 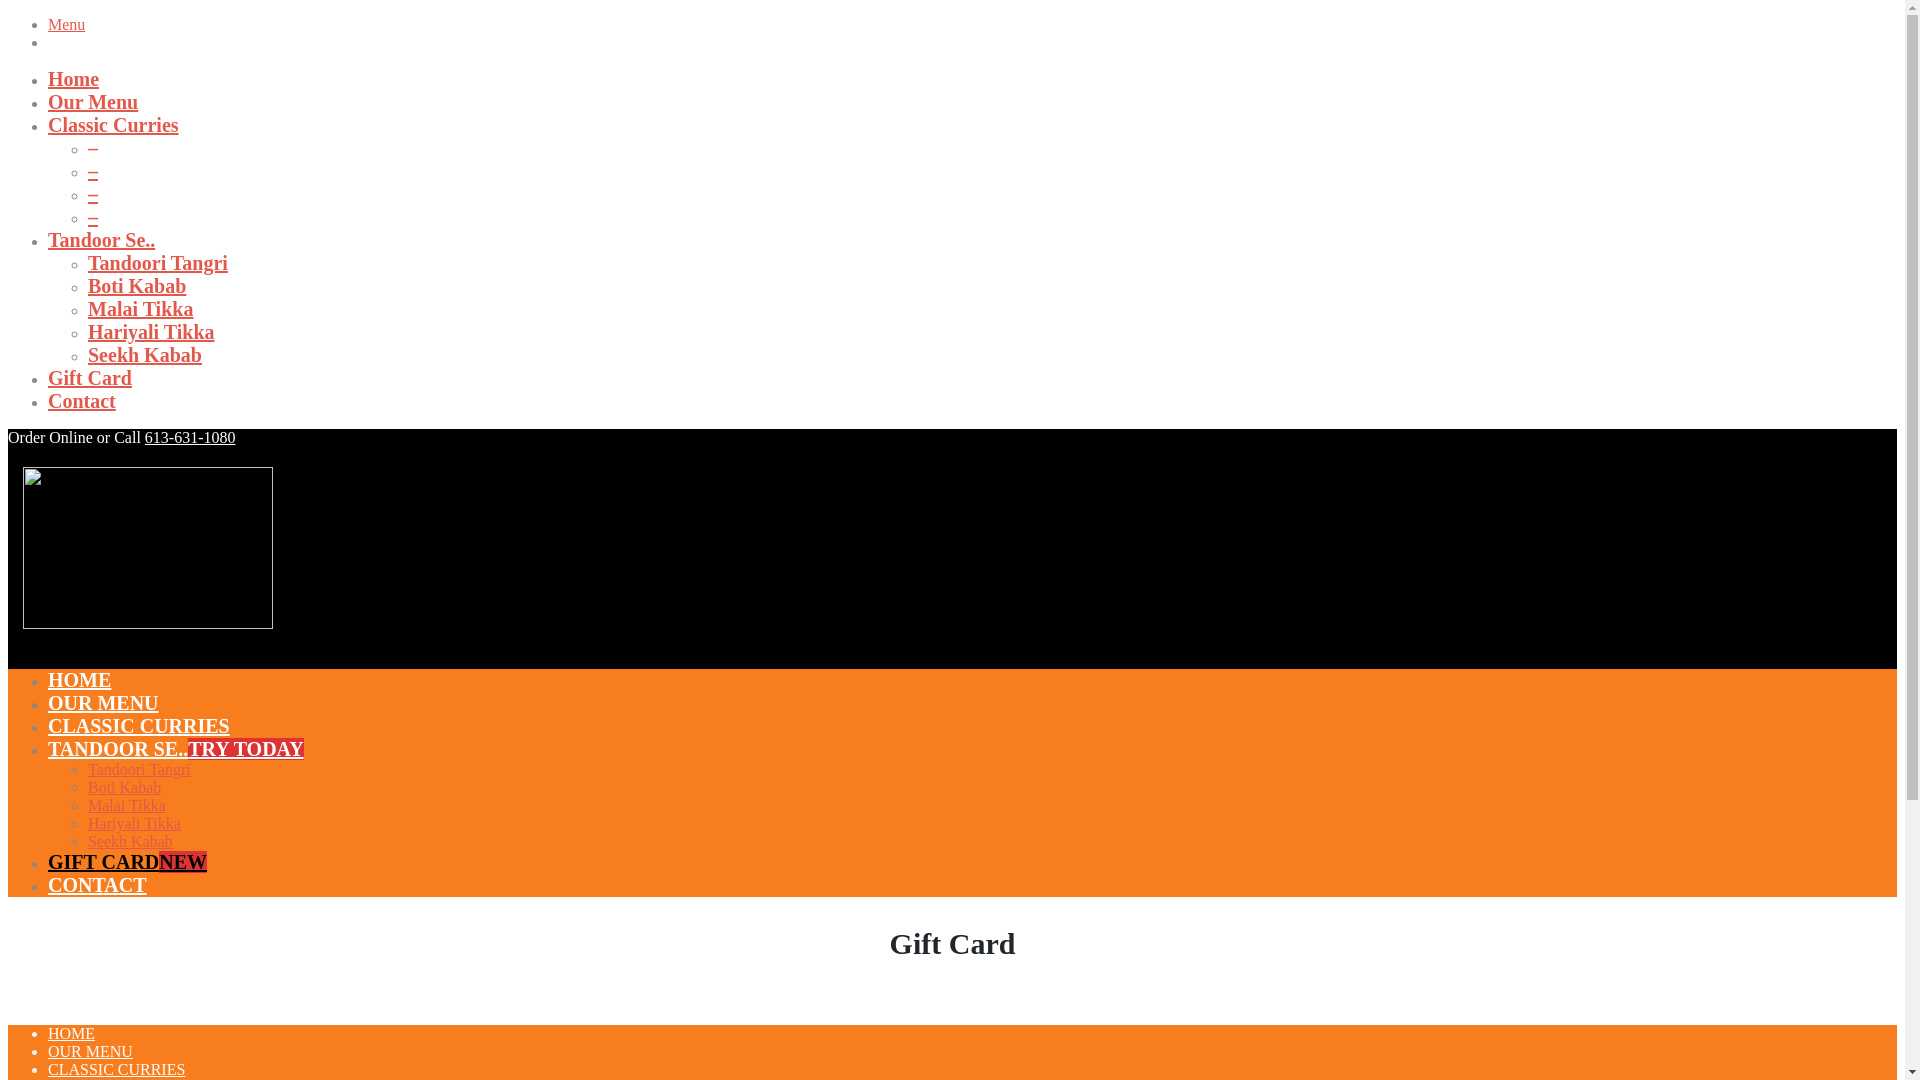 What do you see at coordinates (93, 102) in the screenshot?
I see `Our Menu` at bounding box center [93, 102].